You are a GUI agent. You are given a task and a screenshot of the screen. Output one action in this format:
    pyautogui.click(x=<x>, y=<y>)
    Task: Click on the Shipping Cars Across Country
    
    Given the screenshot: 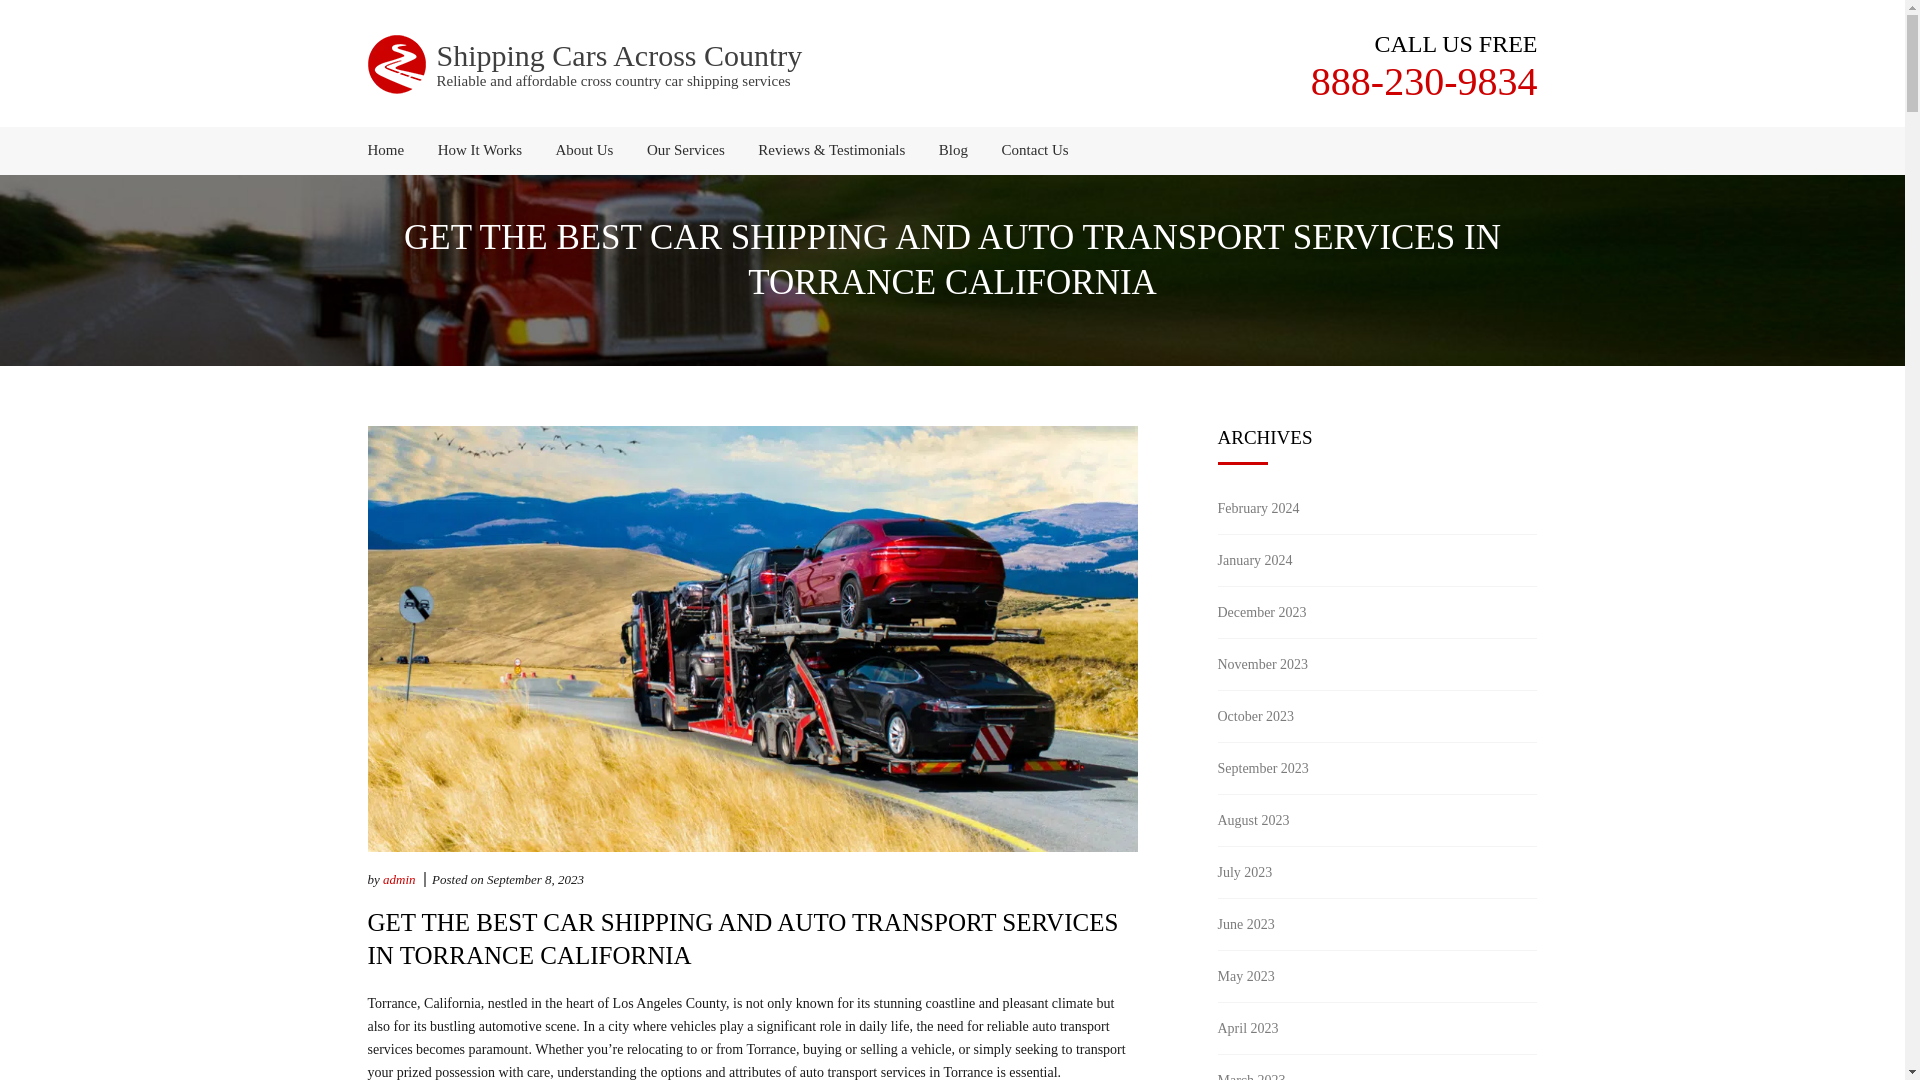 What is the action you would take?
    pyautogui.click(x=618, y=56)
    